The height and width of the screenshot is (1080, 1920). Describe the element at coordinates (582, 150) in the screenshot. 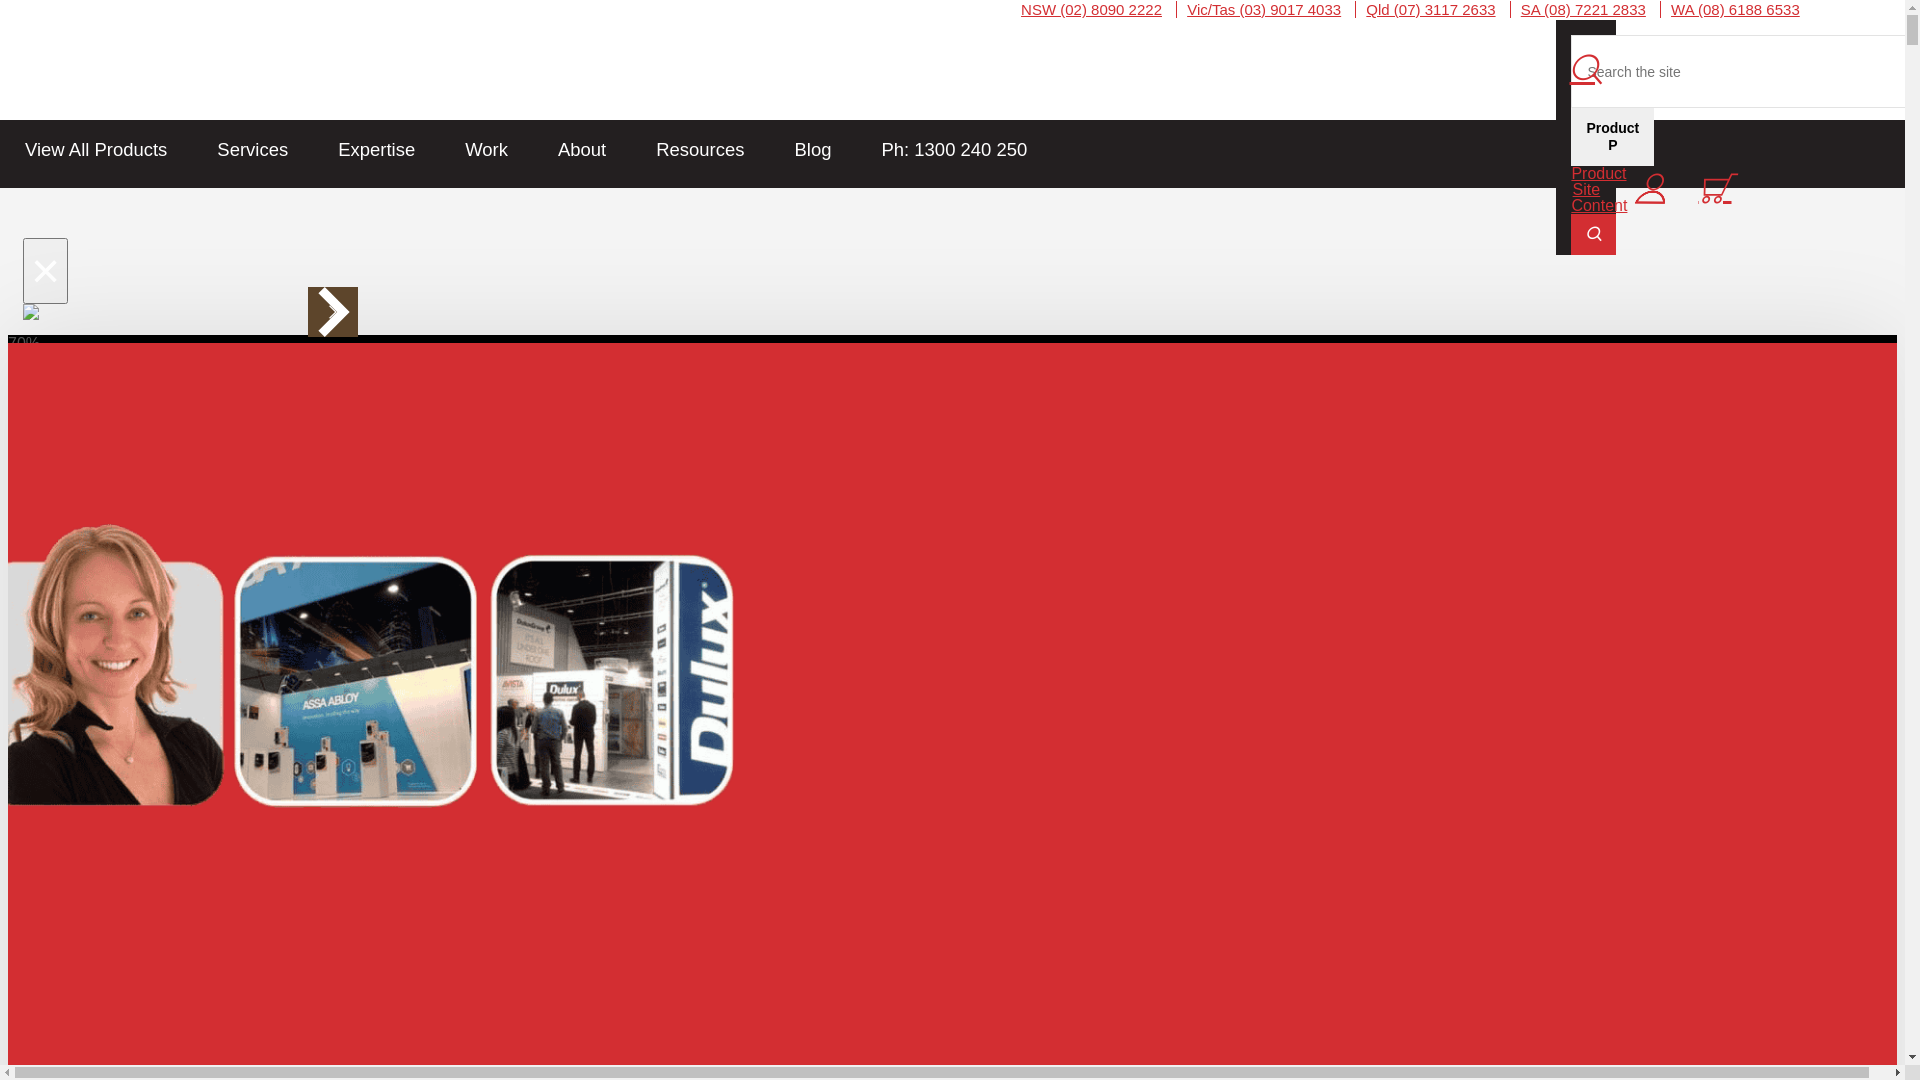

I see `About` at that location.